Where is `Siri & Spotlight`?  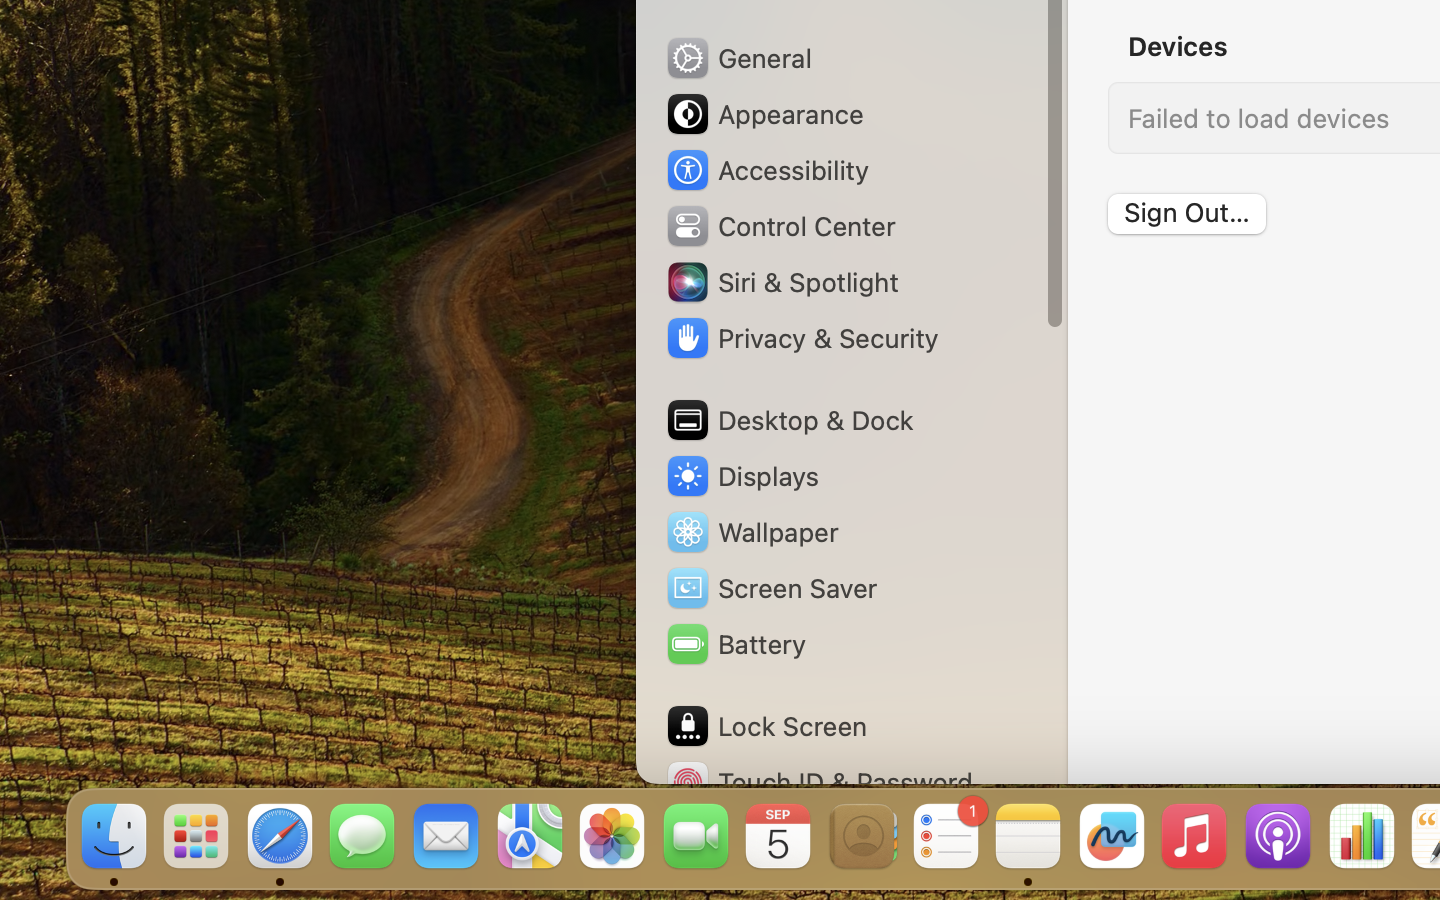 Siri & Spotlight is located at coordinates (781, 282).